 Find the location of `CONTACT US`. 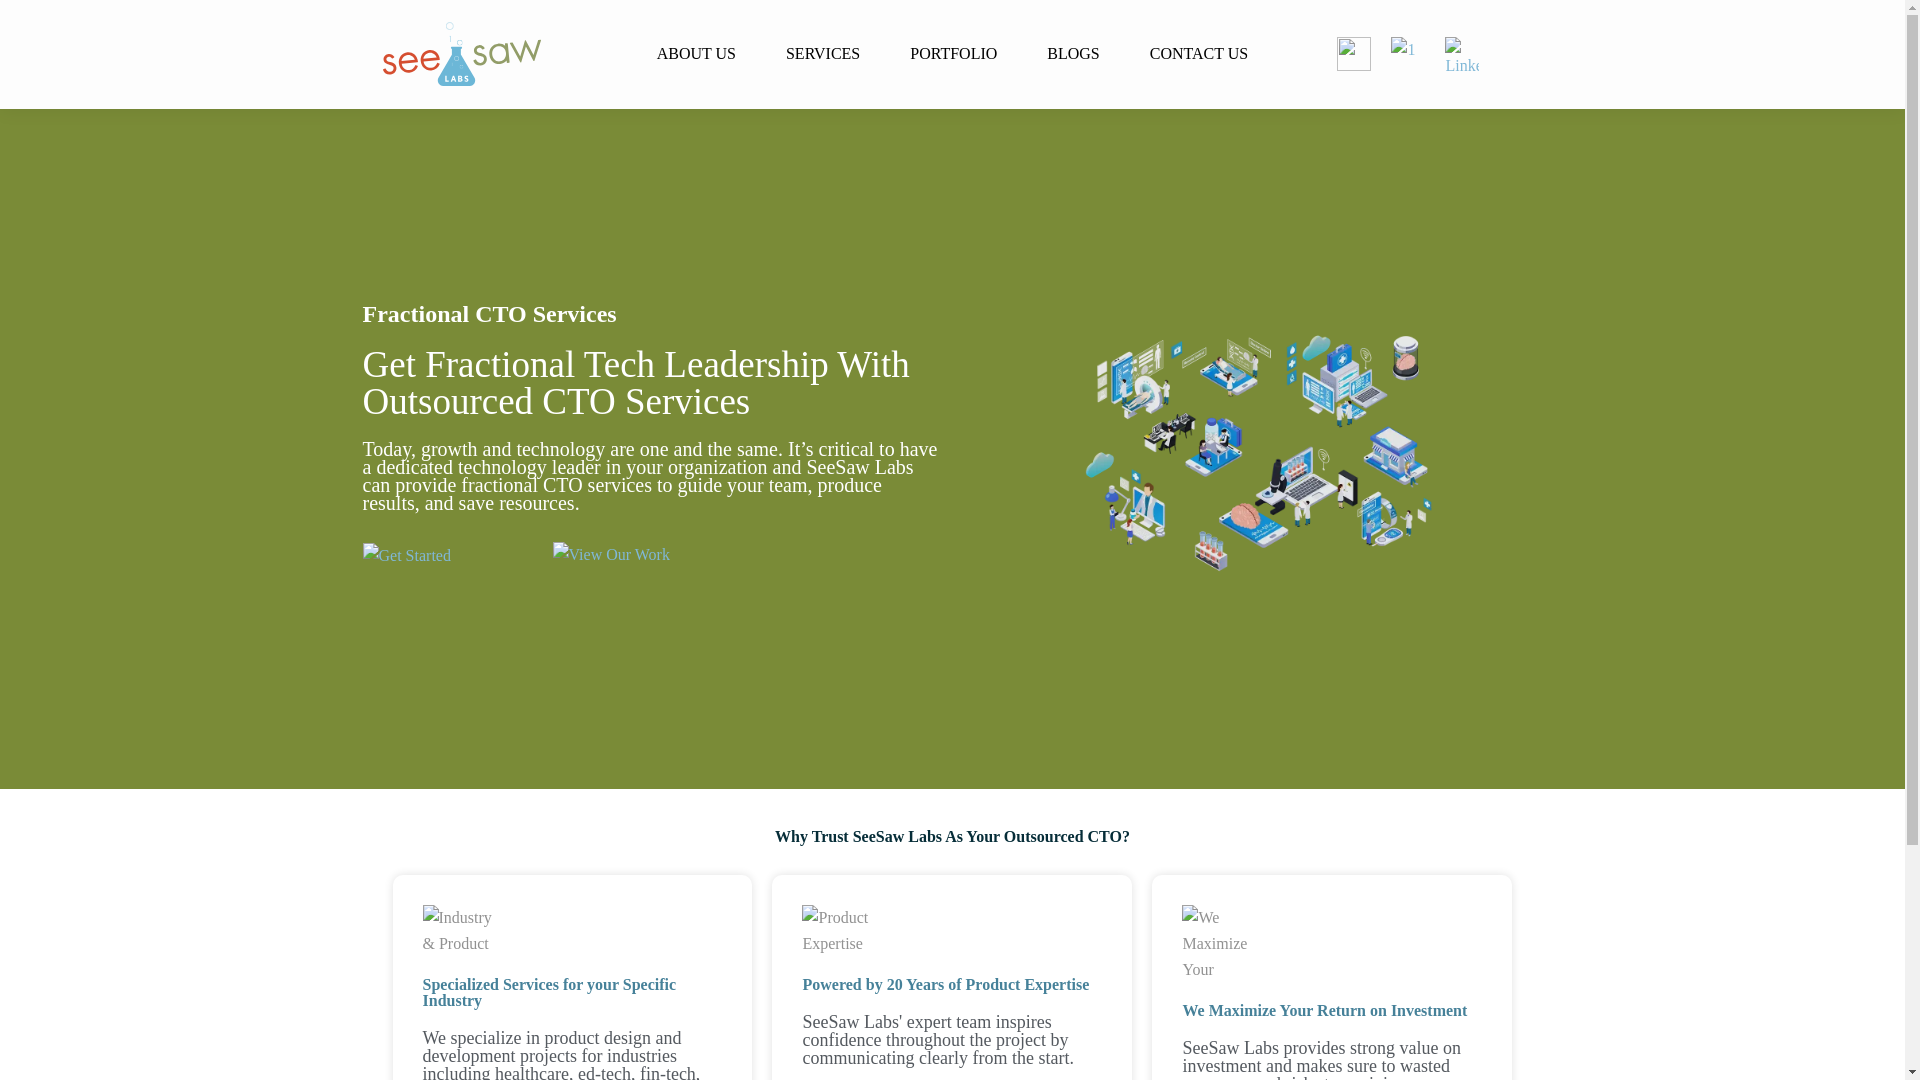

CONTACT US is located at coordinates (1199, 54).